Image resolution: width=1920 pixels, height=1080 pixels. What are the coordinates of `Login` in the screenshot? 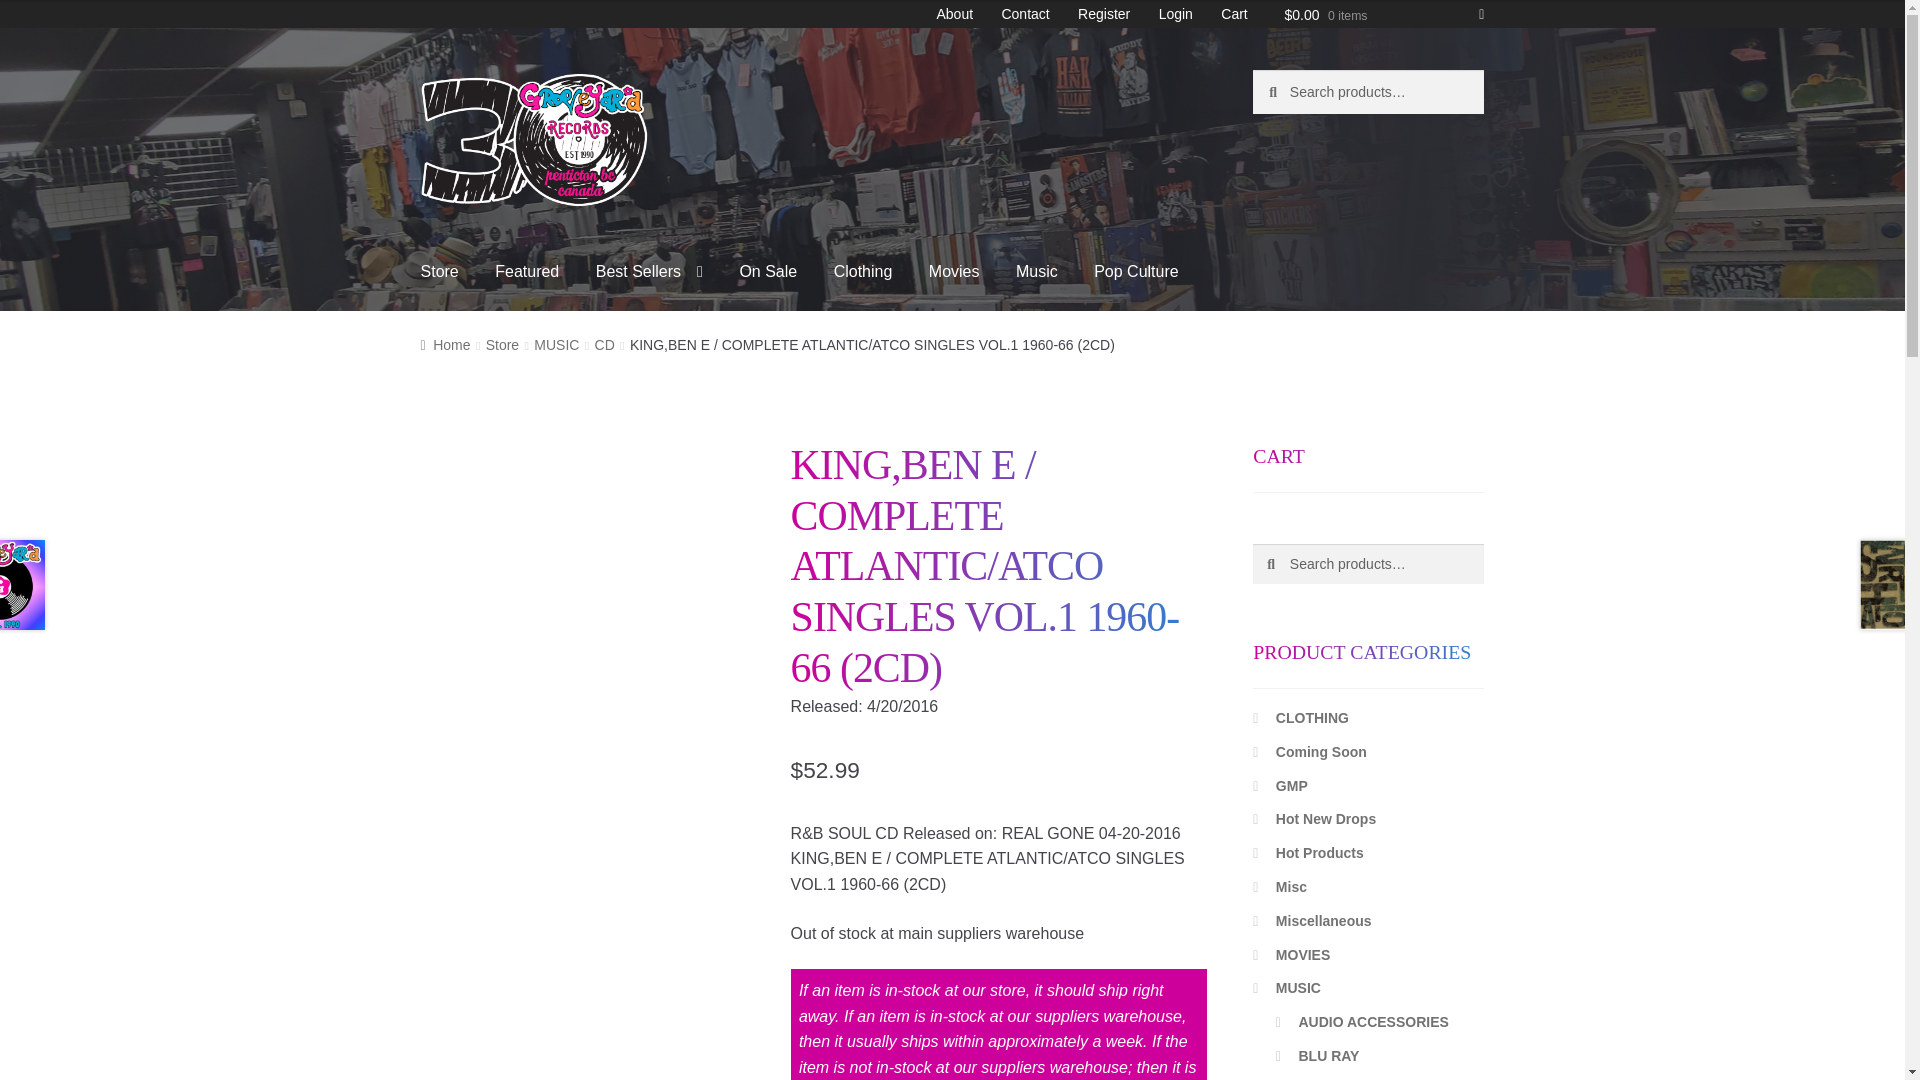 It's located at (1176, 14).